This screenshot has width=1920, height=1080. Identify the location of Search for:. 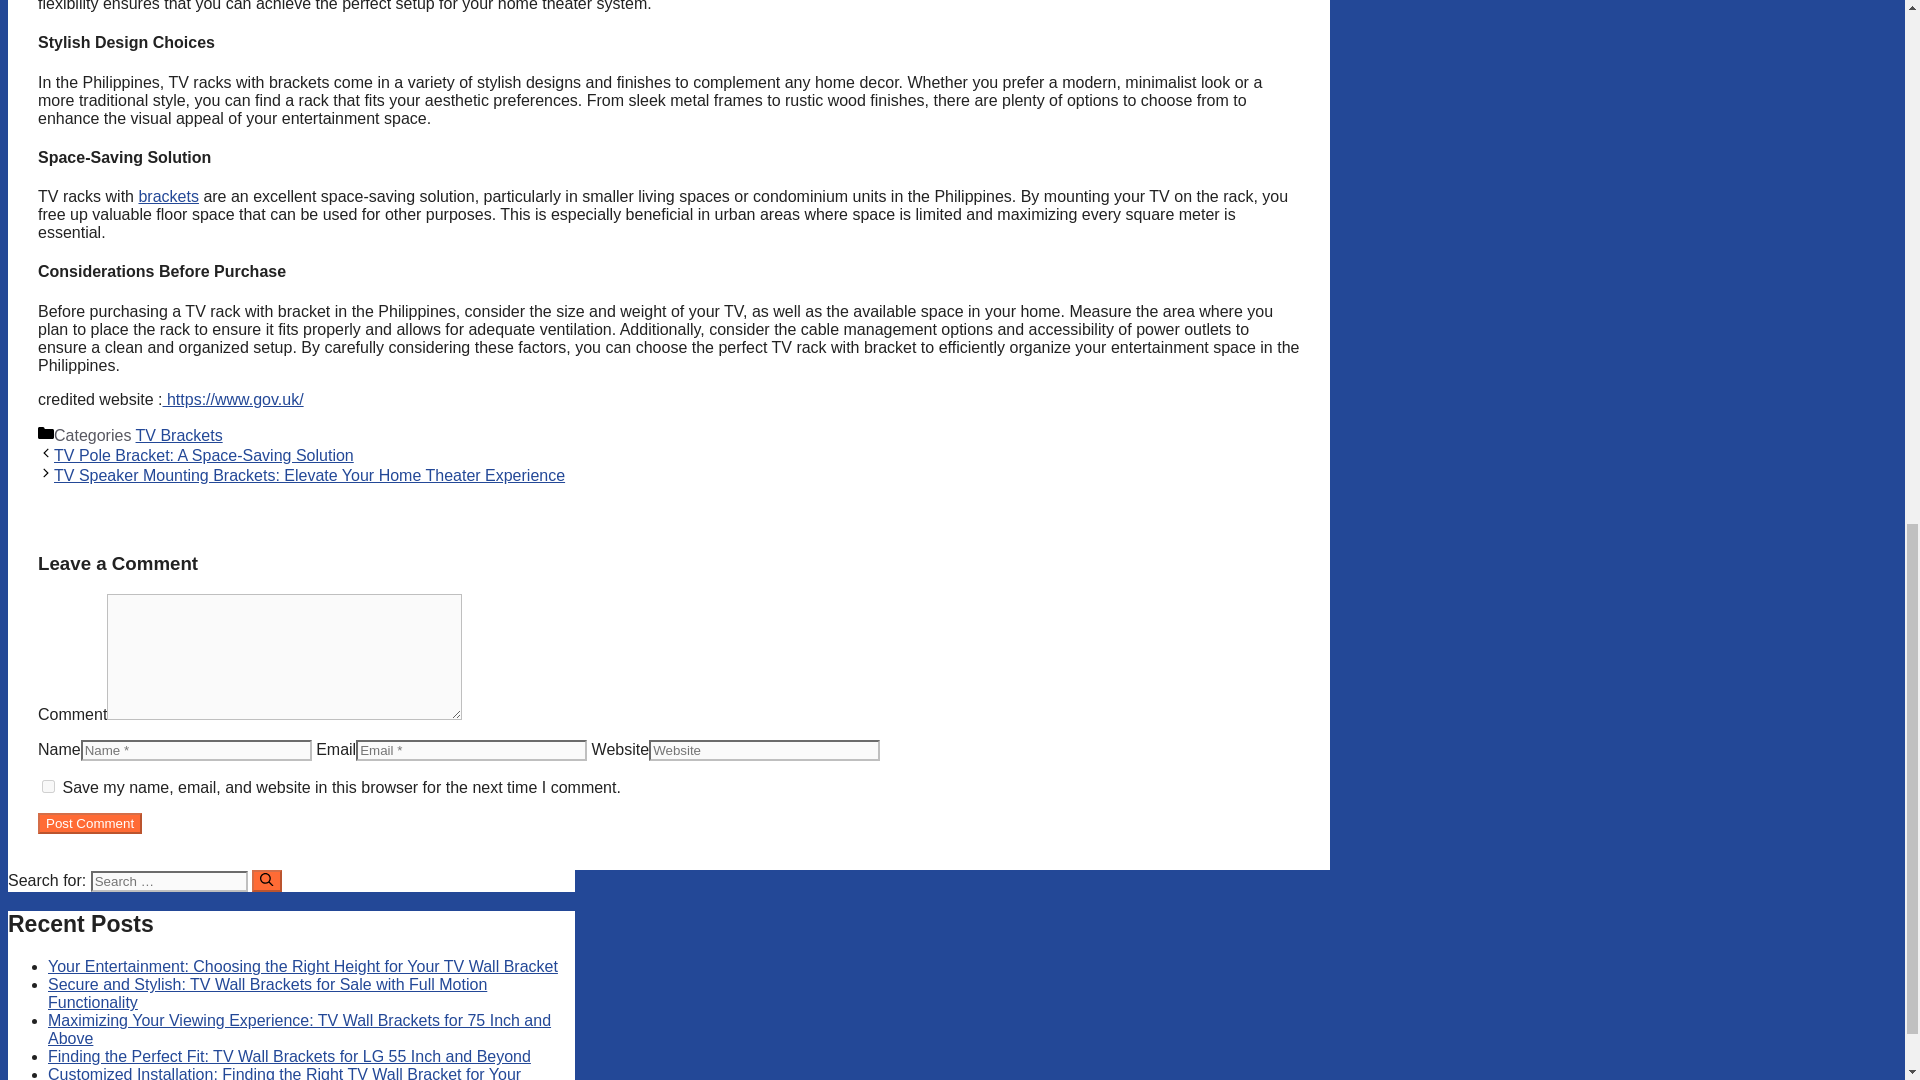
(168, 881).